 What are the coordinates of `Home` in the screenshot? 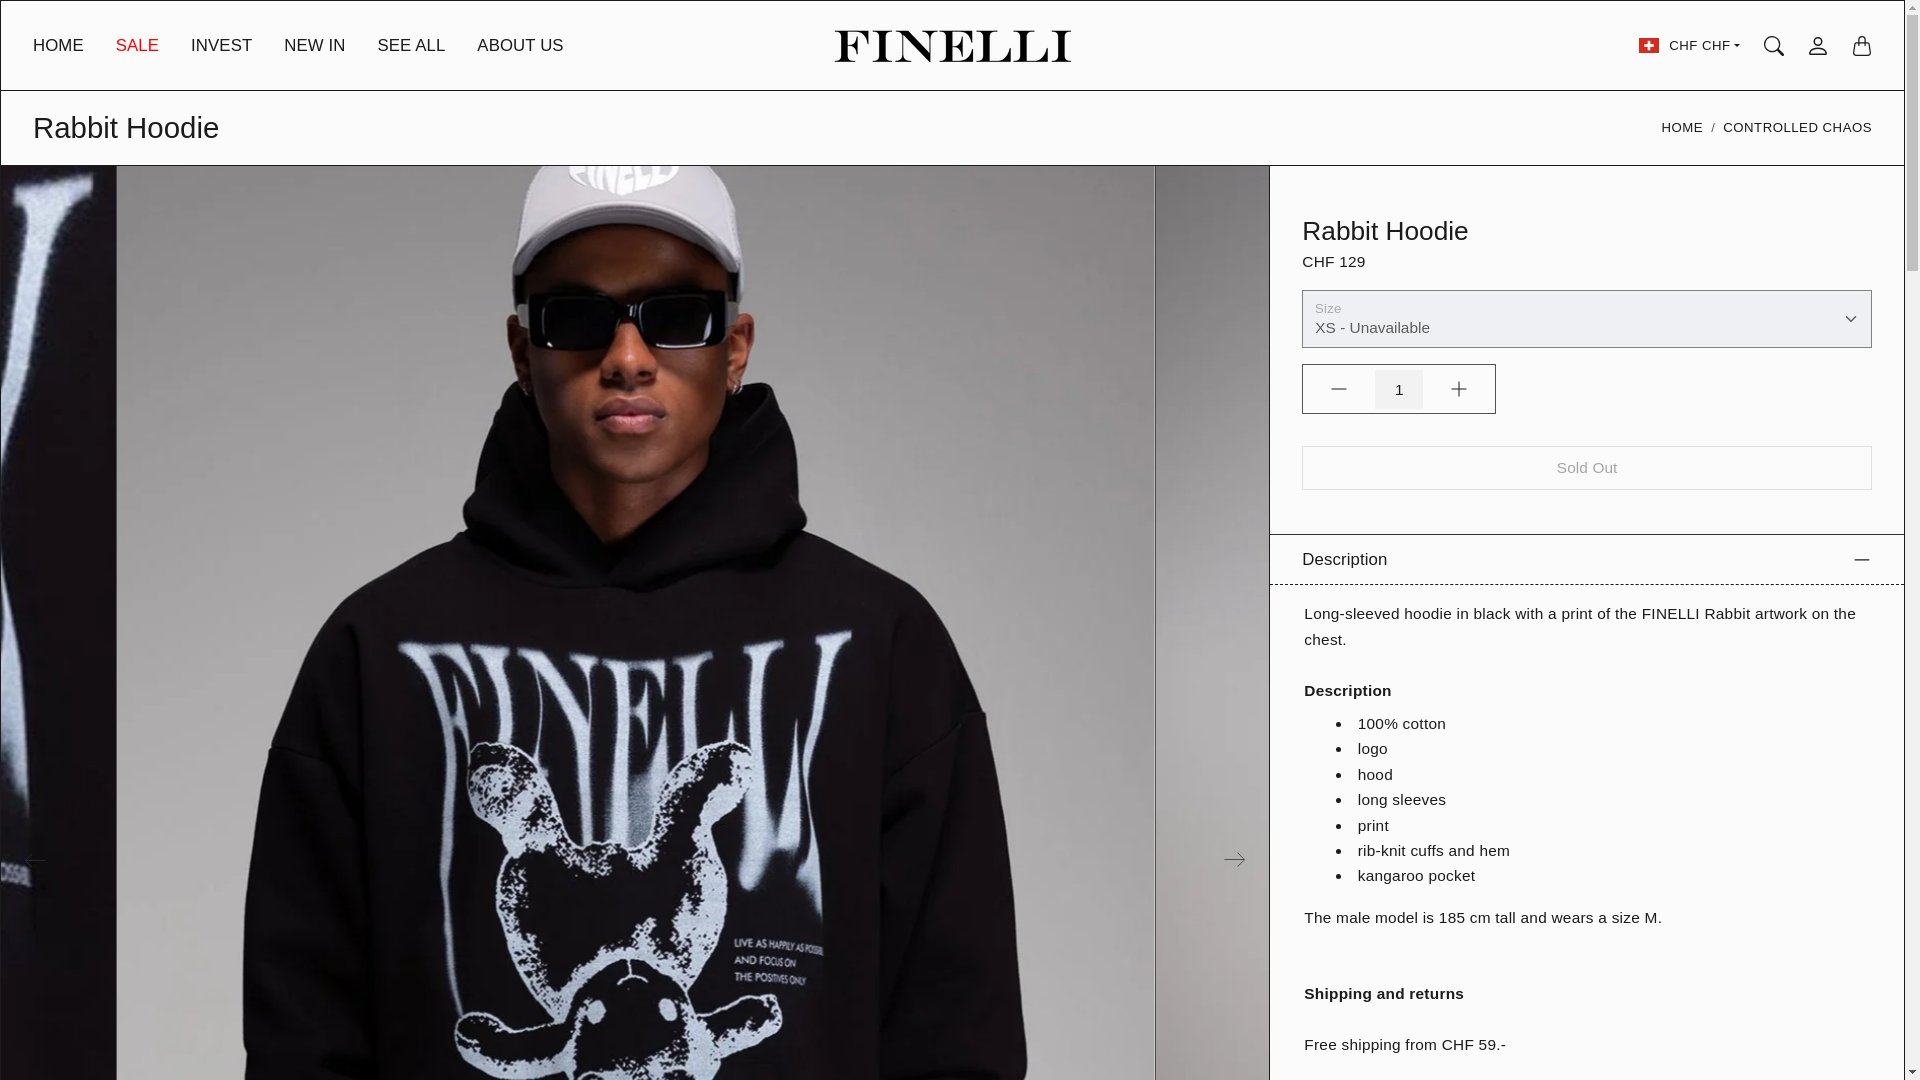 It's located at (1683, 128).